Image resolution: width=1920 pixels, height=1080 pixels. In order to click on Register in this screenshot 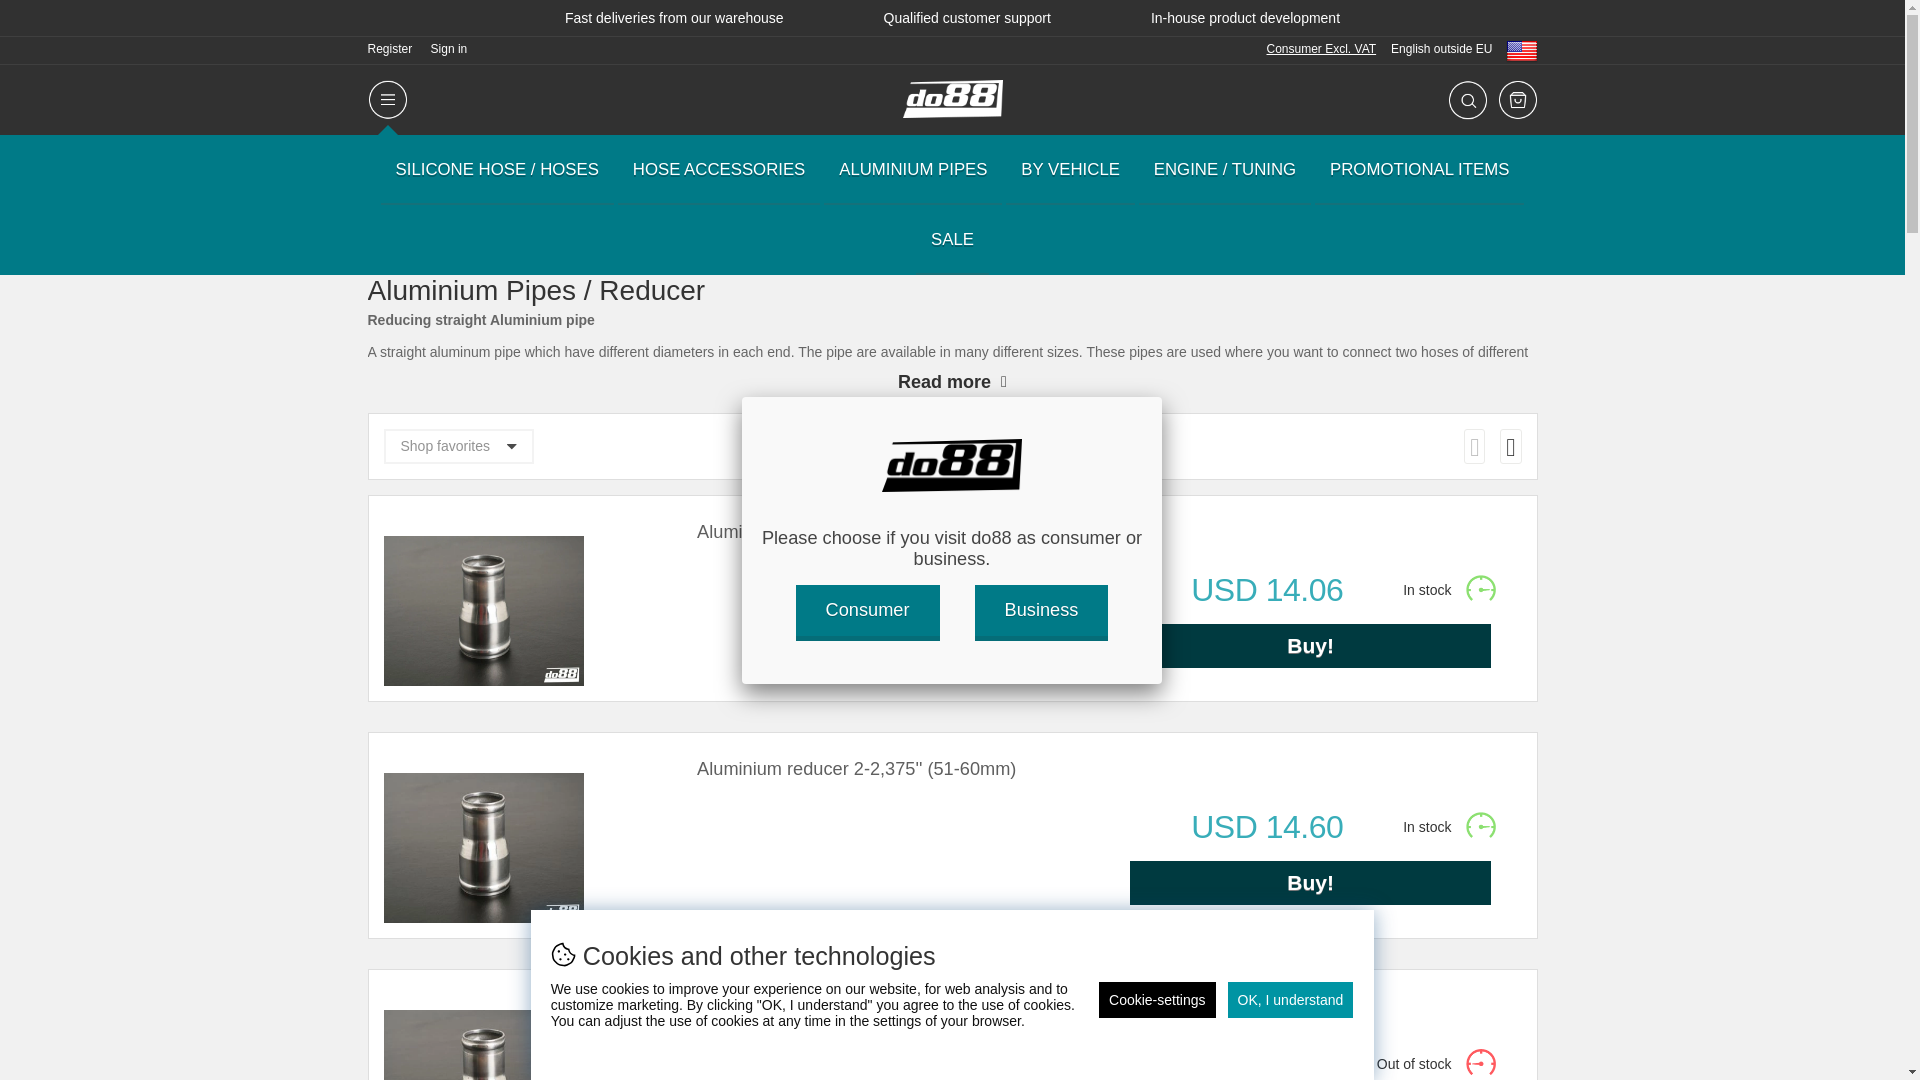, I will do `click(390, 48)`.